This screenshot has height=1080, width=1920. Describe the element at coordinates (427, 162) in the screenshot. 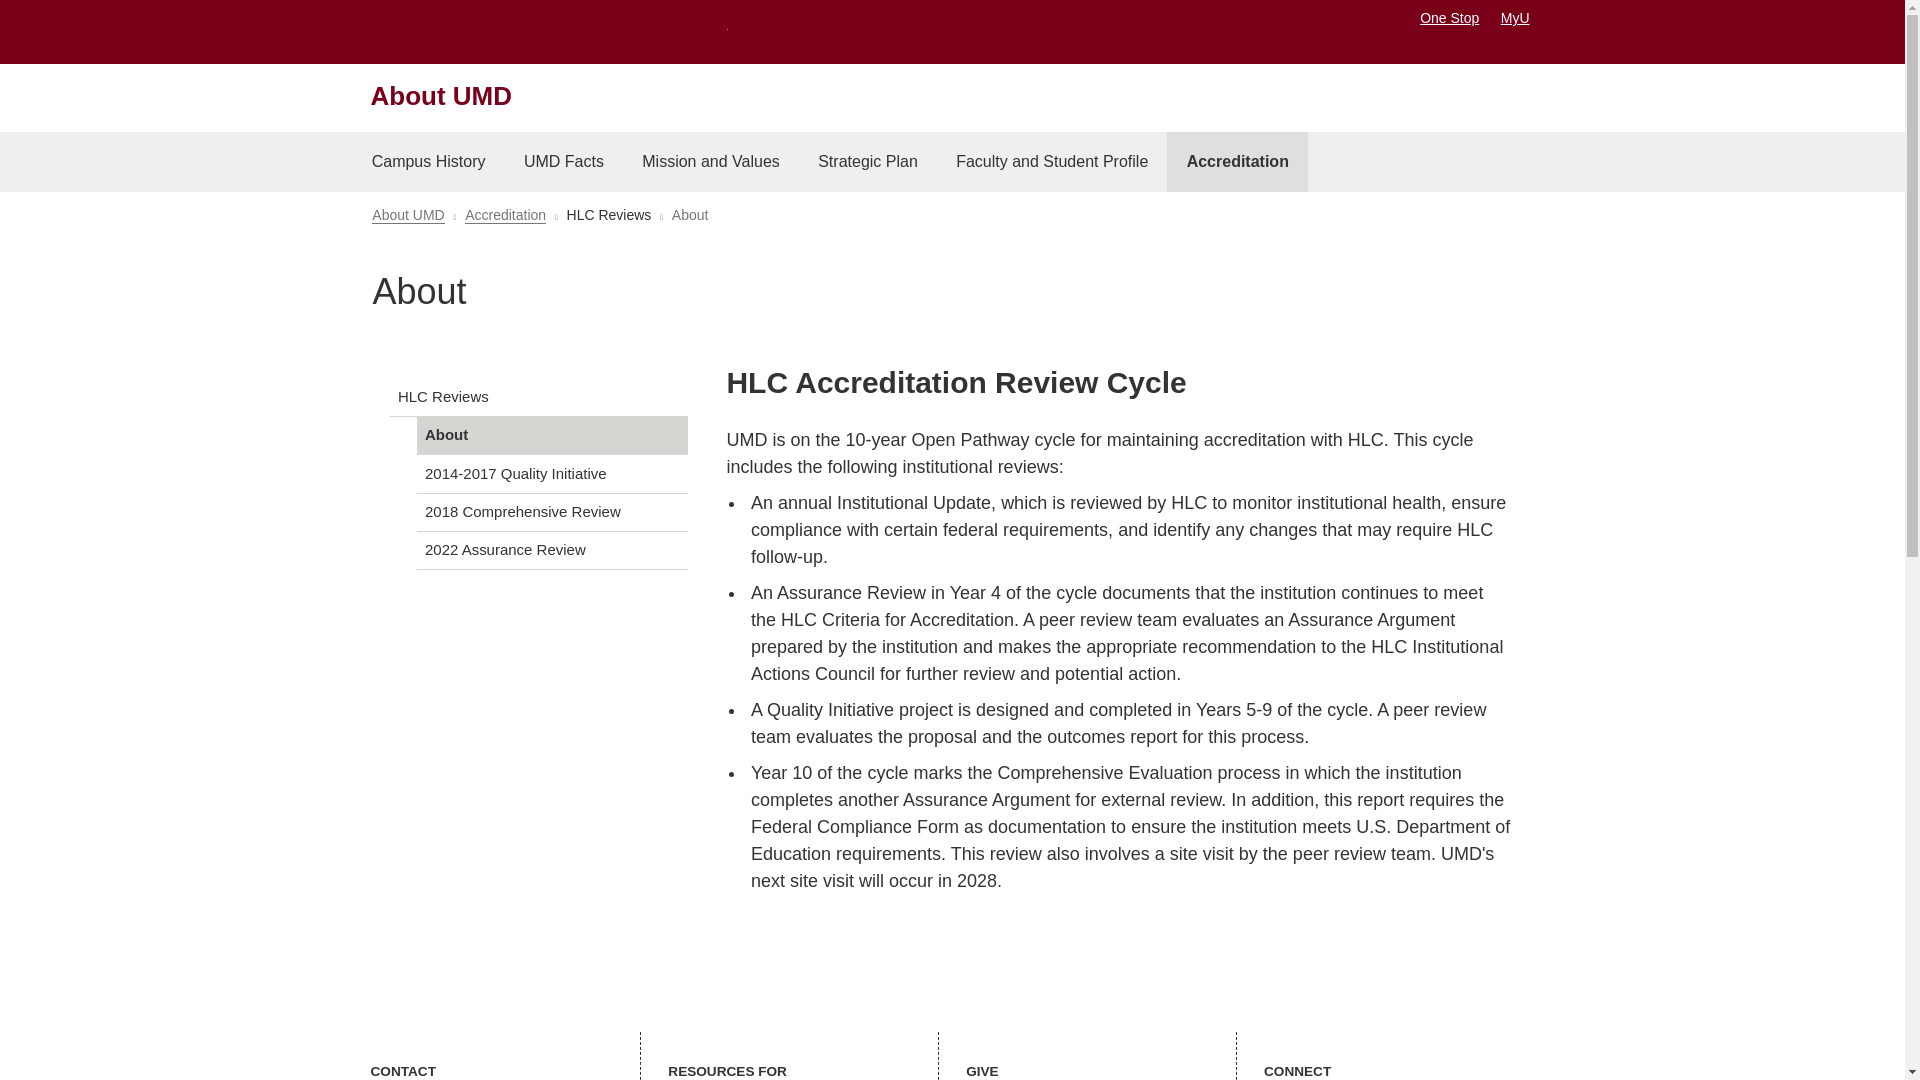

I see `Campus History` at that location.